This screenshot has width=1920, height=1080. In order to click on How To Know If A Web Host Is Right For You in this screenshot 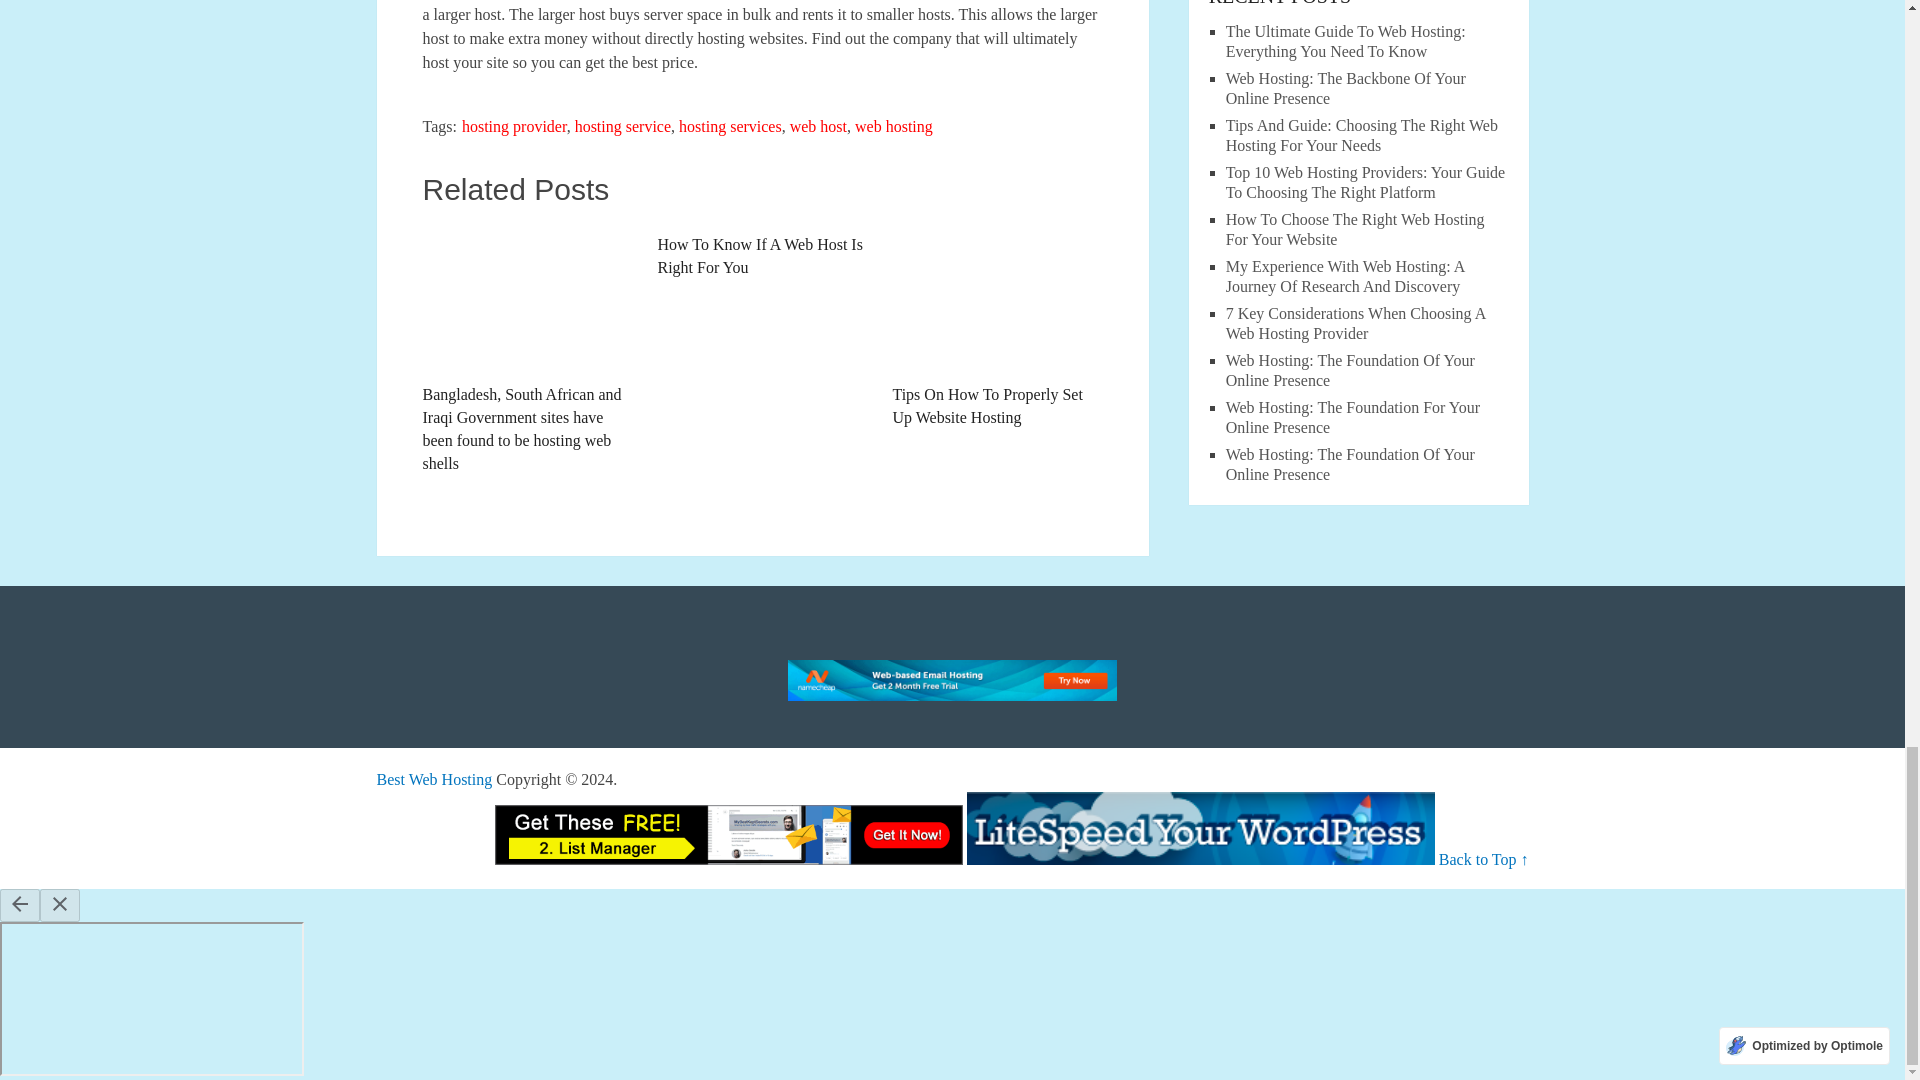, I will do `click(762, 250)`.